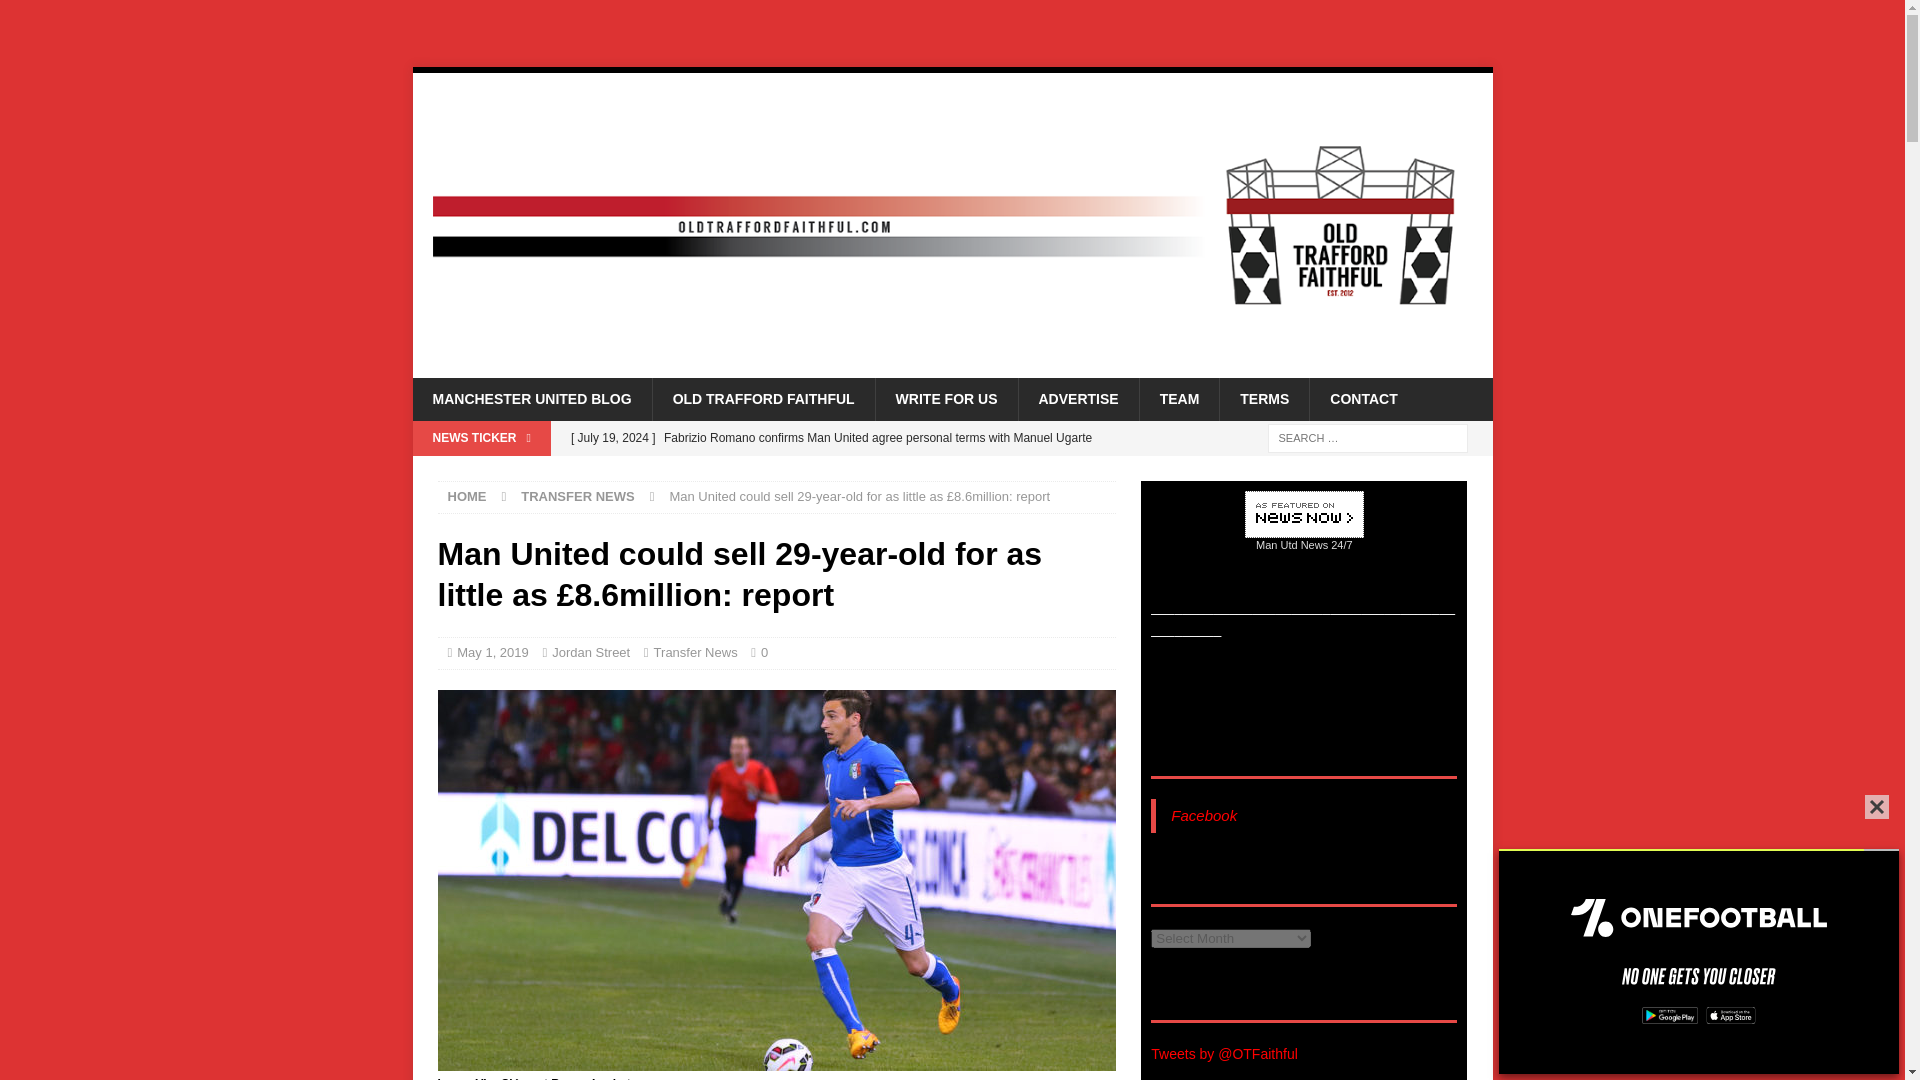  I want to click on CONTACT, so click(1362, 399).